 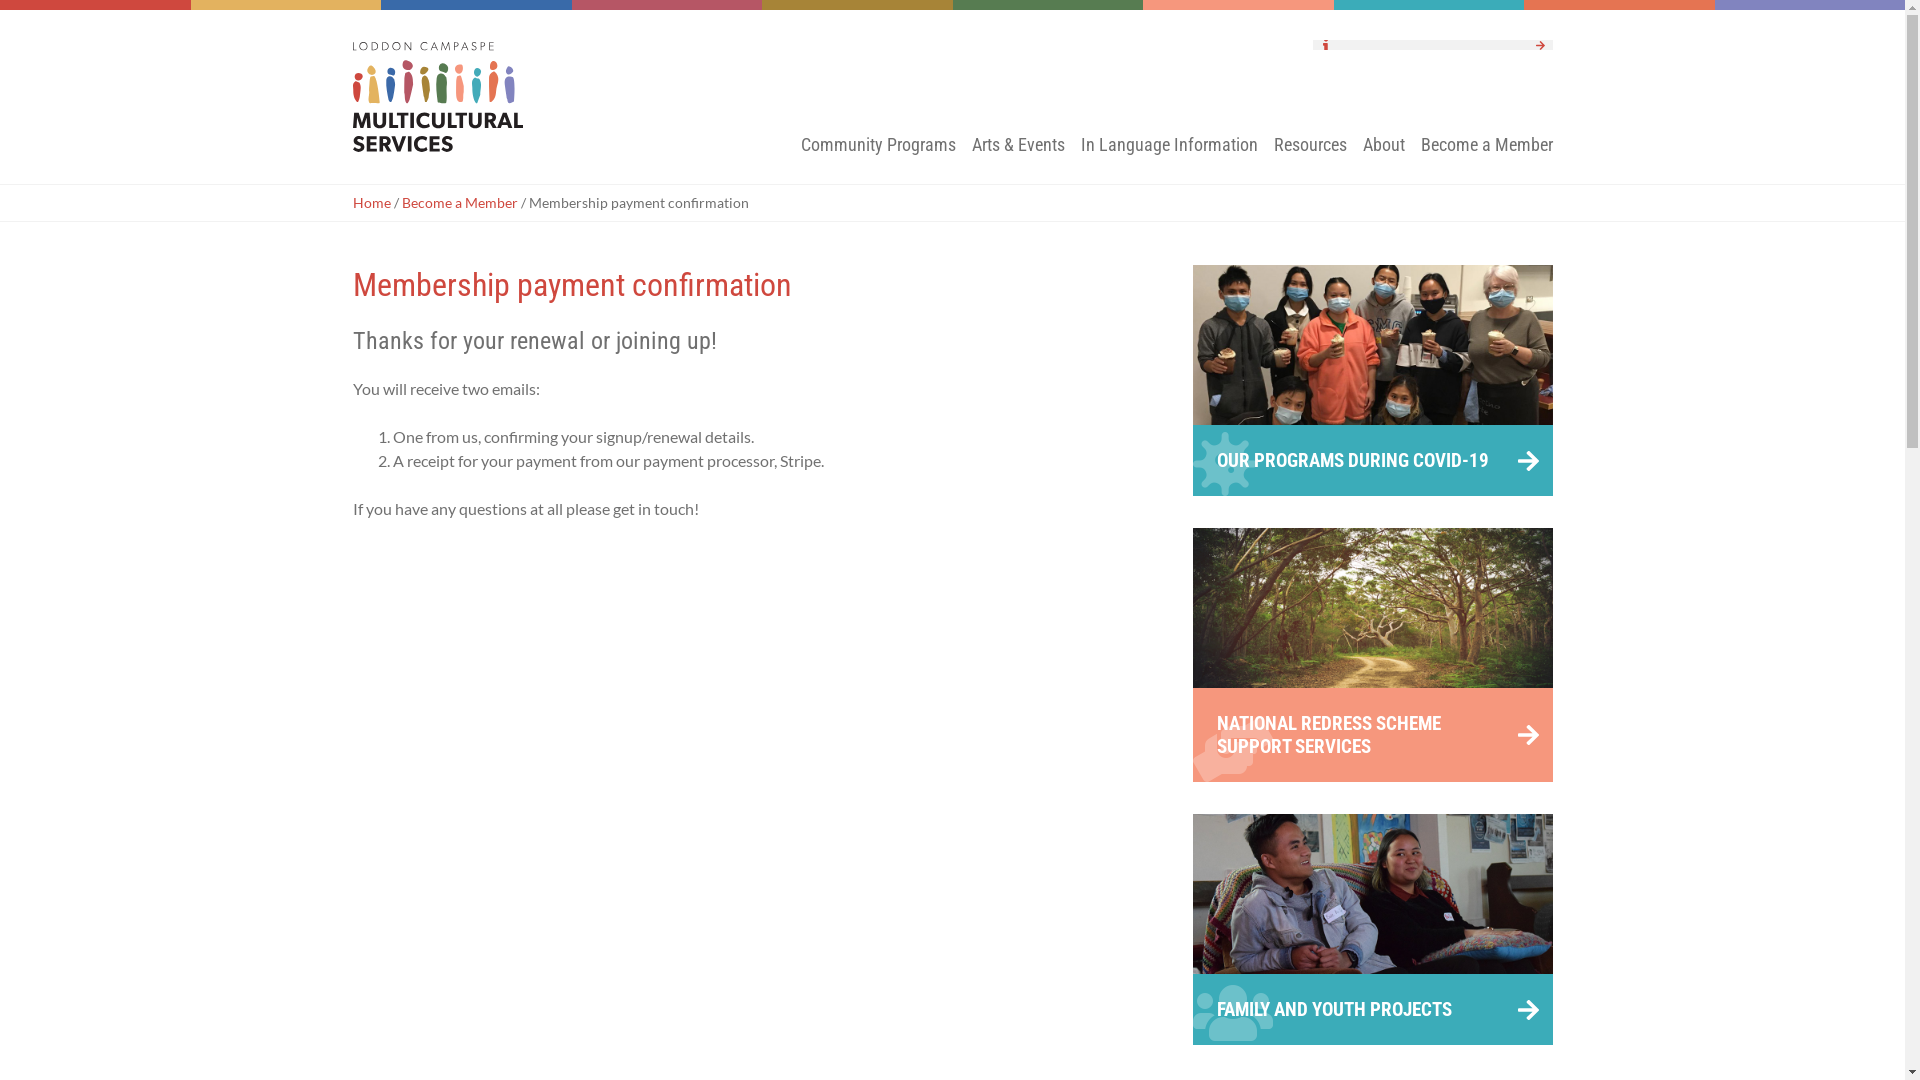 What do you see at coordinates (371, 202) in the screenshot?
I see `Home` at bounding box center [371, 202].